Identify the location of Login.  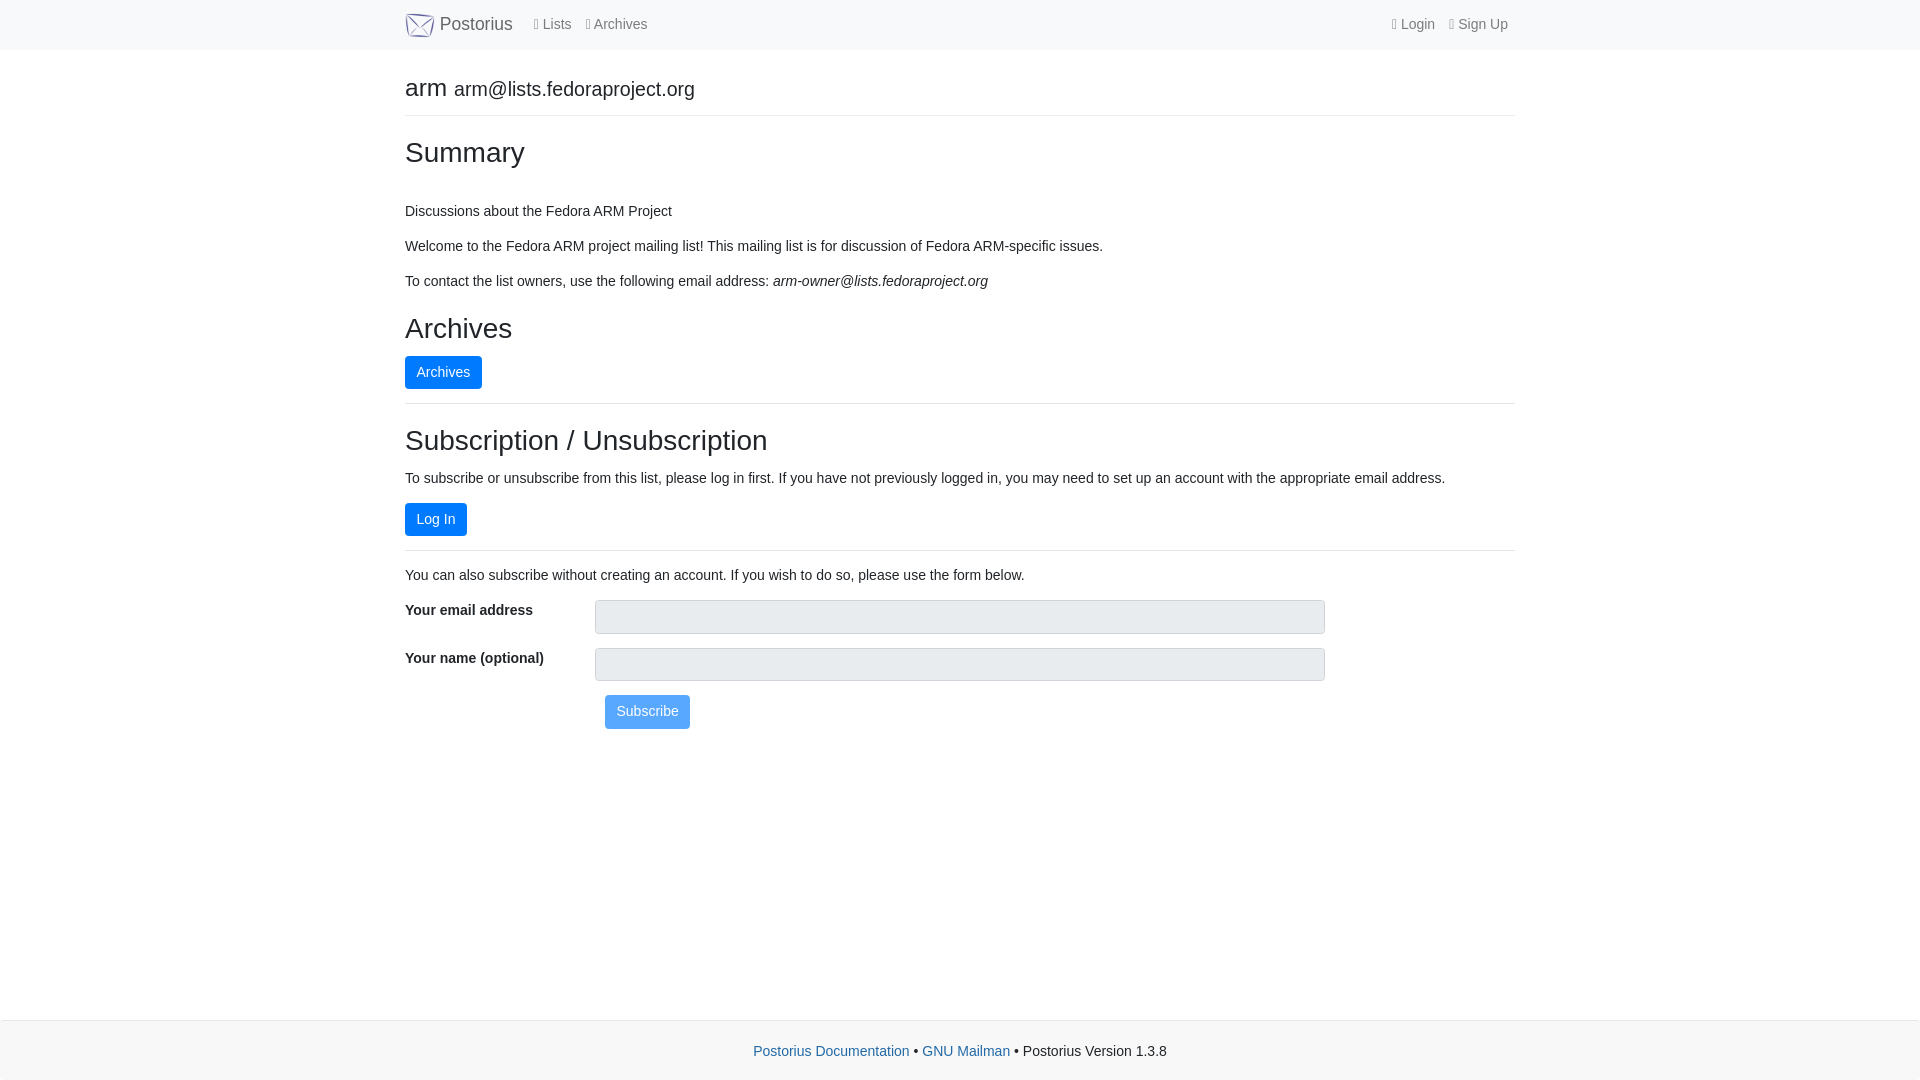
(1412, 24).